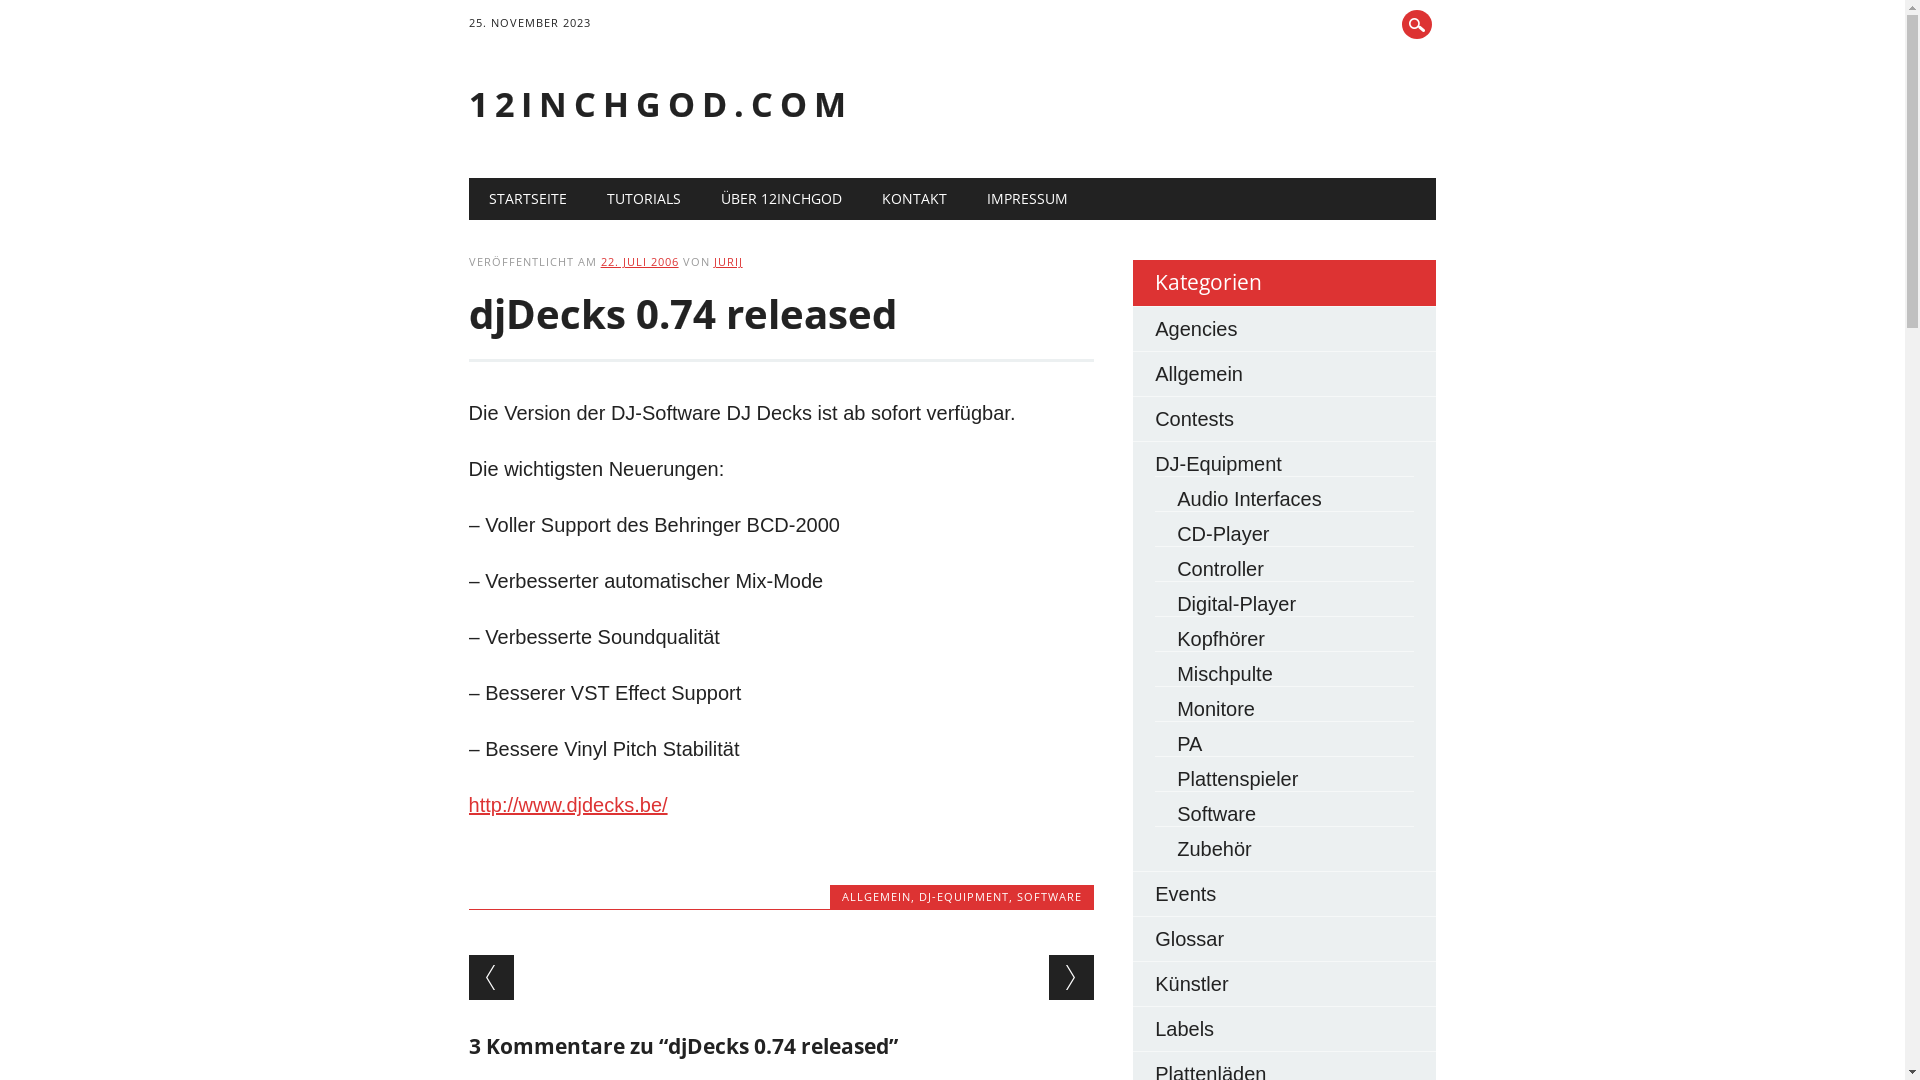 The height and width of the screenshot is (1080, 1920). Describe the element at coordinates (1238, 779) in the screenshot. I see `Plattenspieler` at that location.